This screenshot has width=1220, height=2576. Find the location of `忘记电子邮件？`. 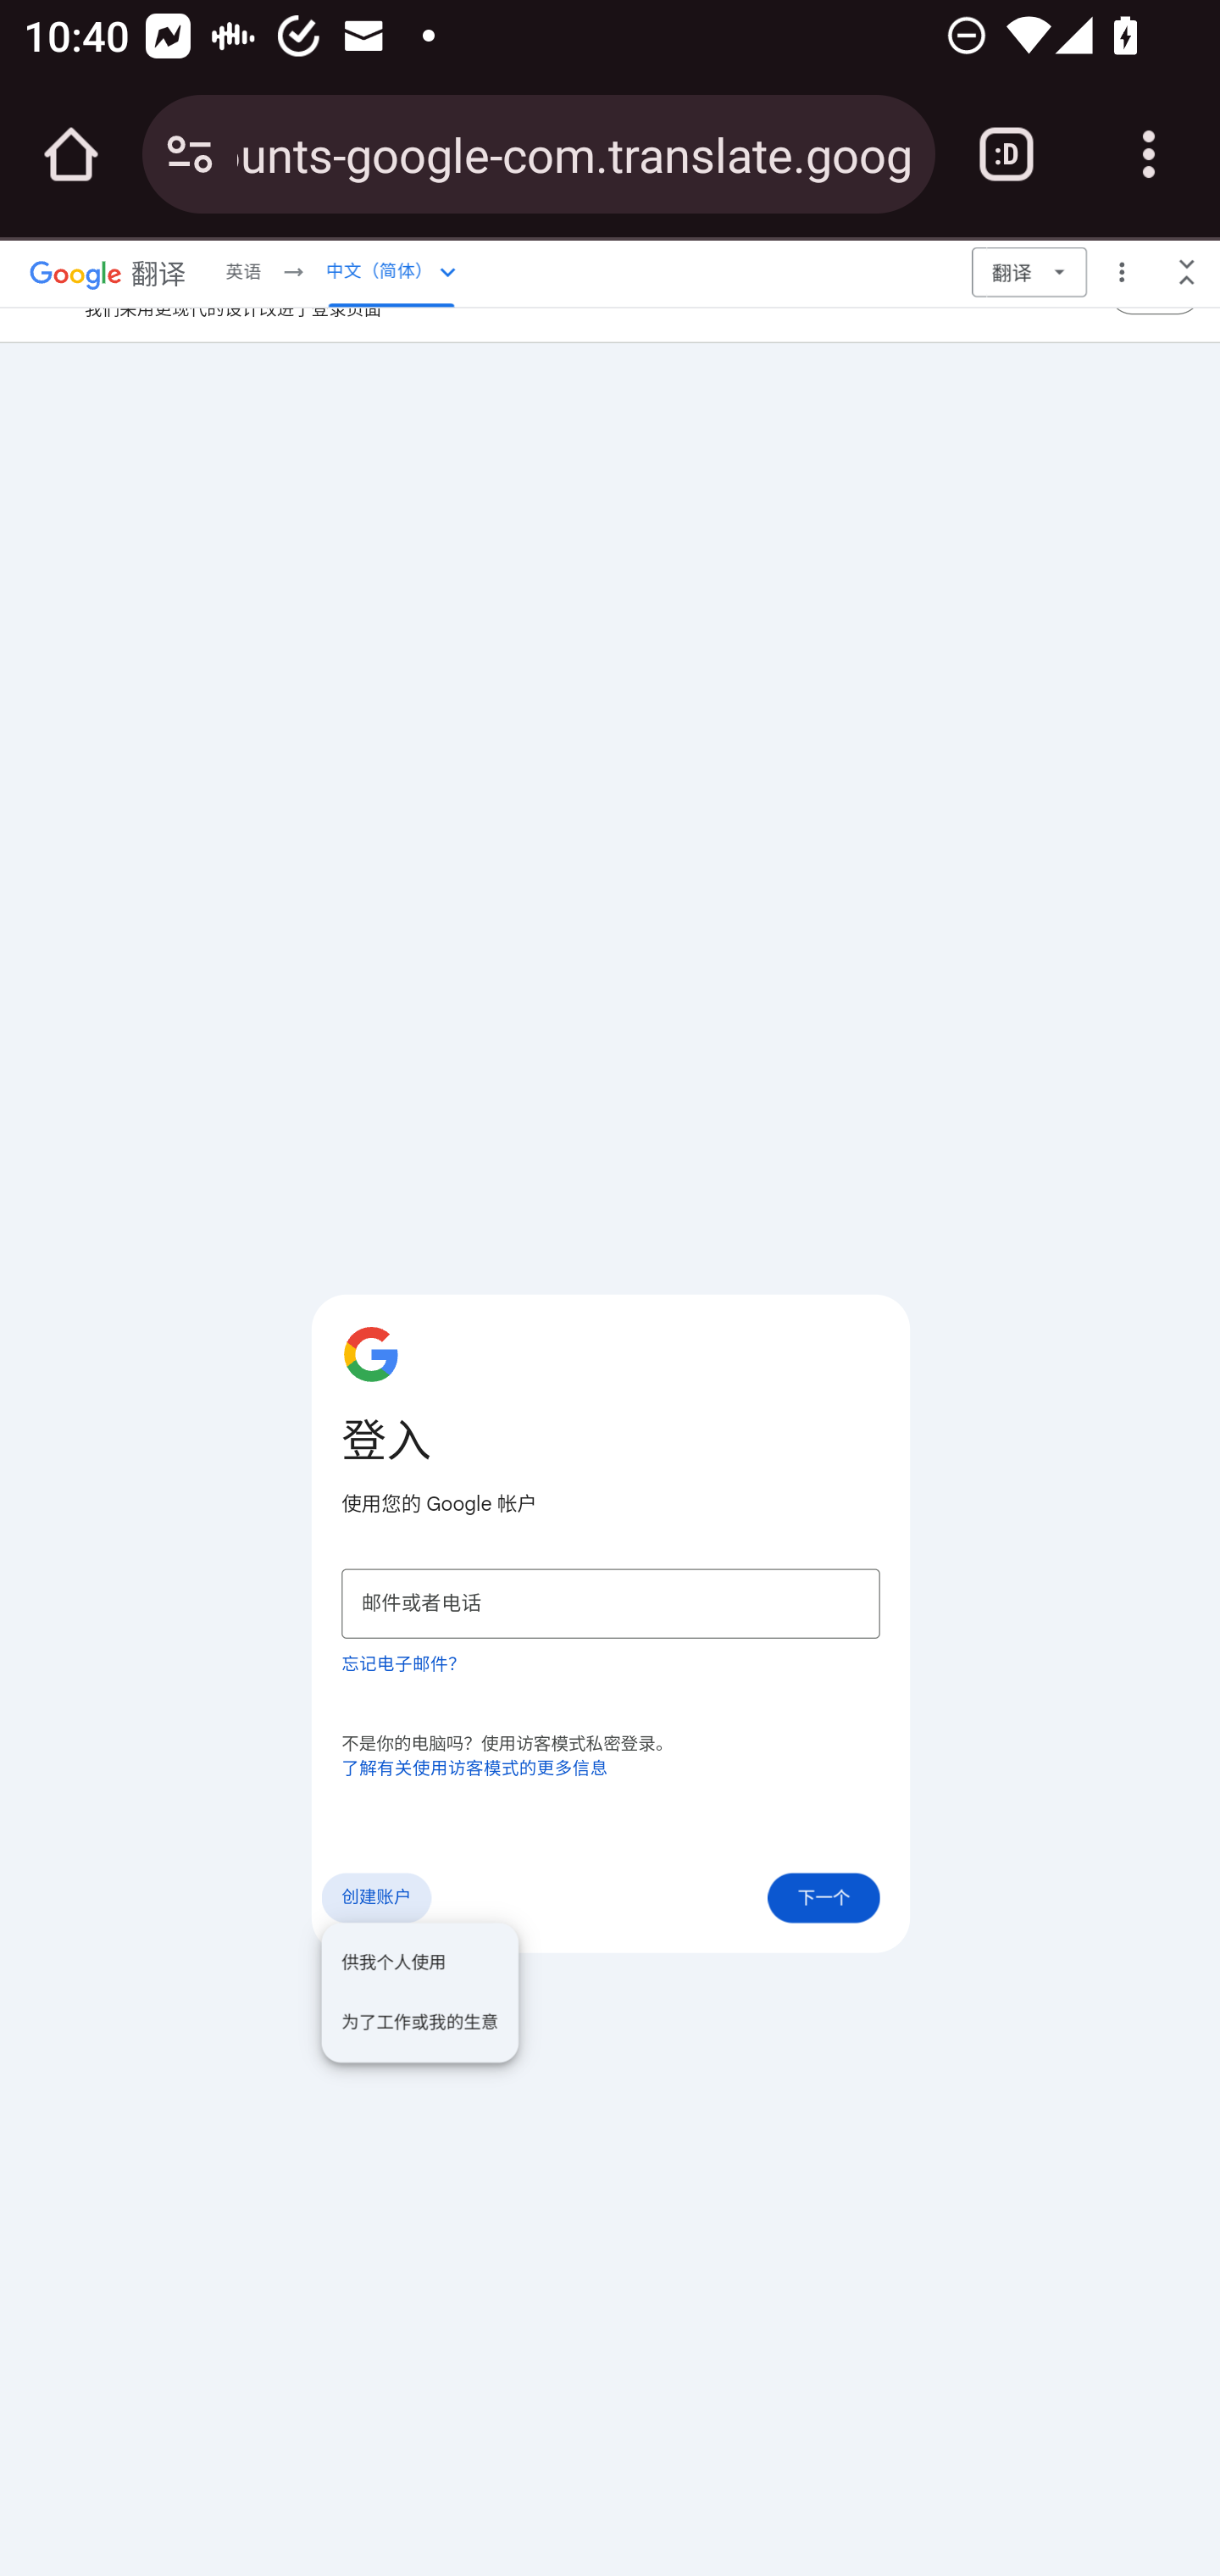

忘记电子邮件？ is located at coordinates (404, 1663).